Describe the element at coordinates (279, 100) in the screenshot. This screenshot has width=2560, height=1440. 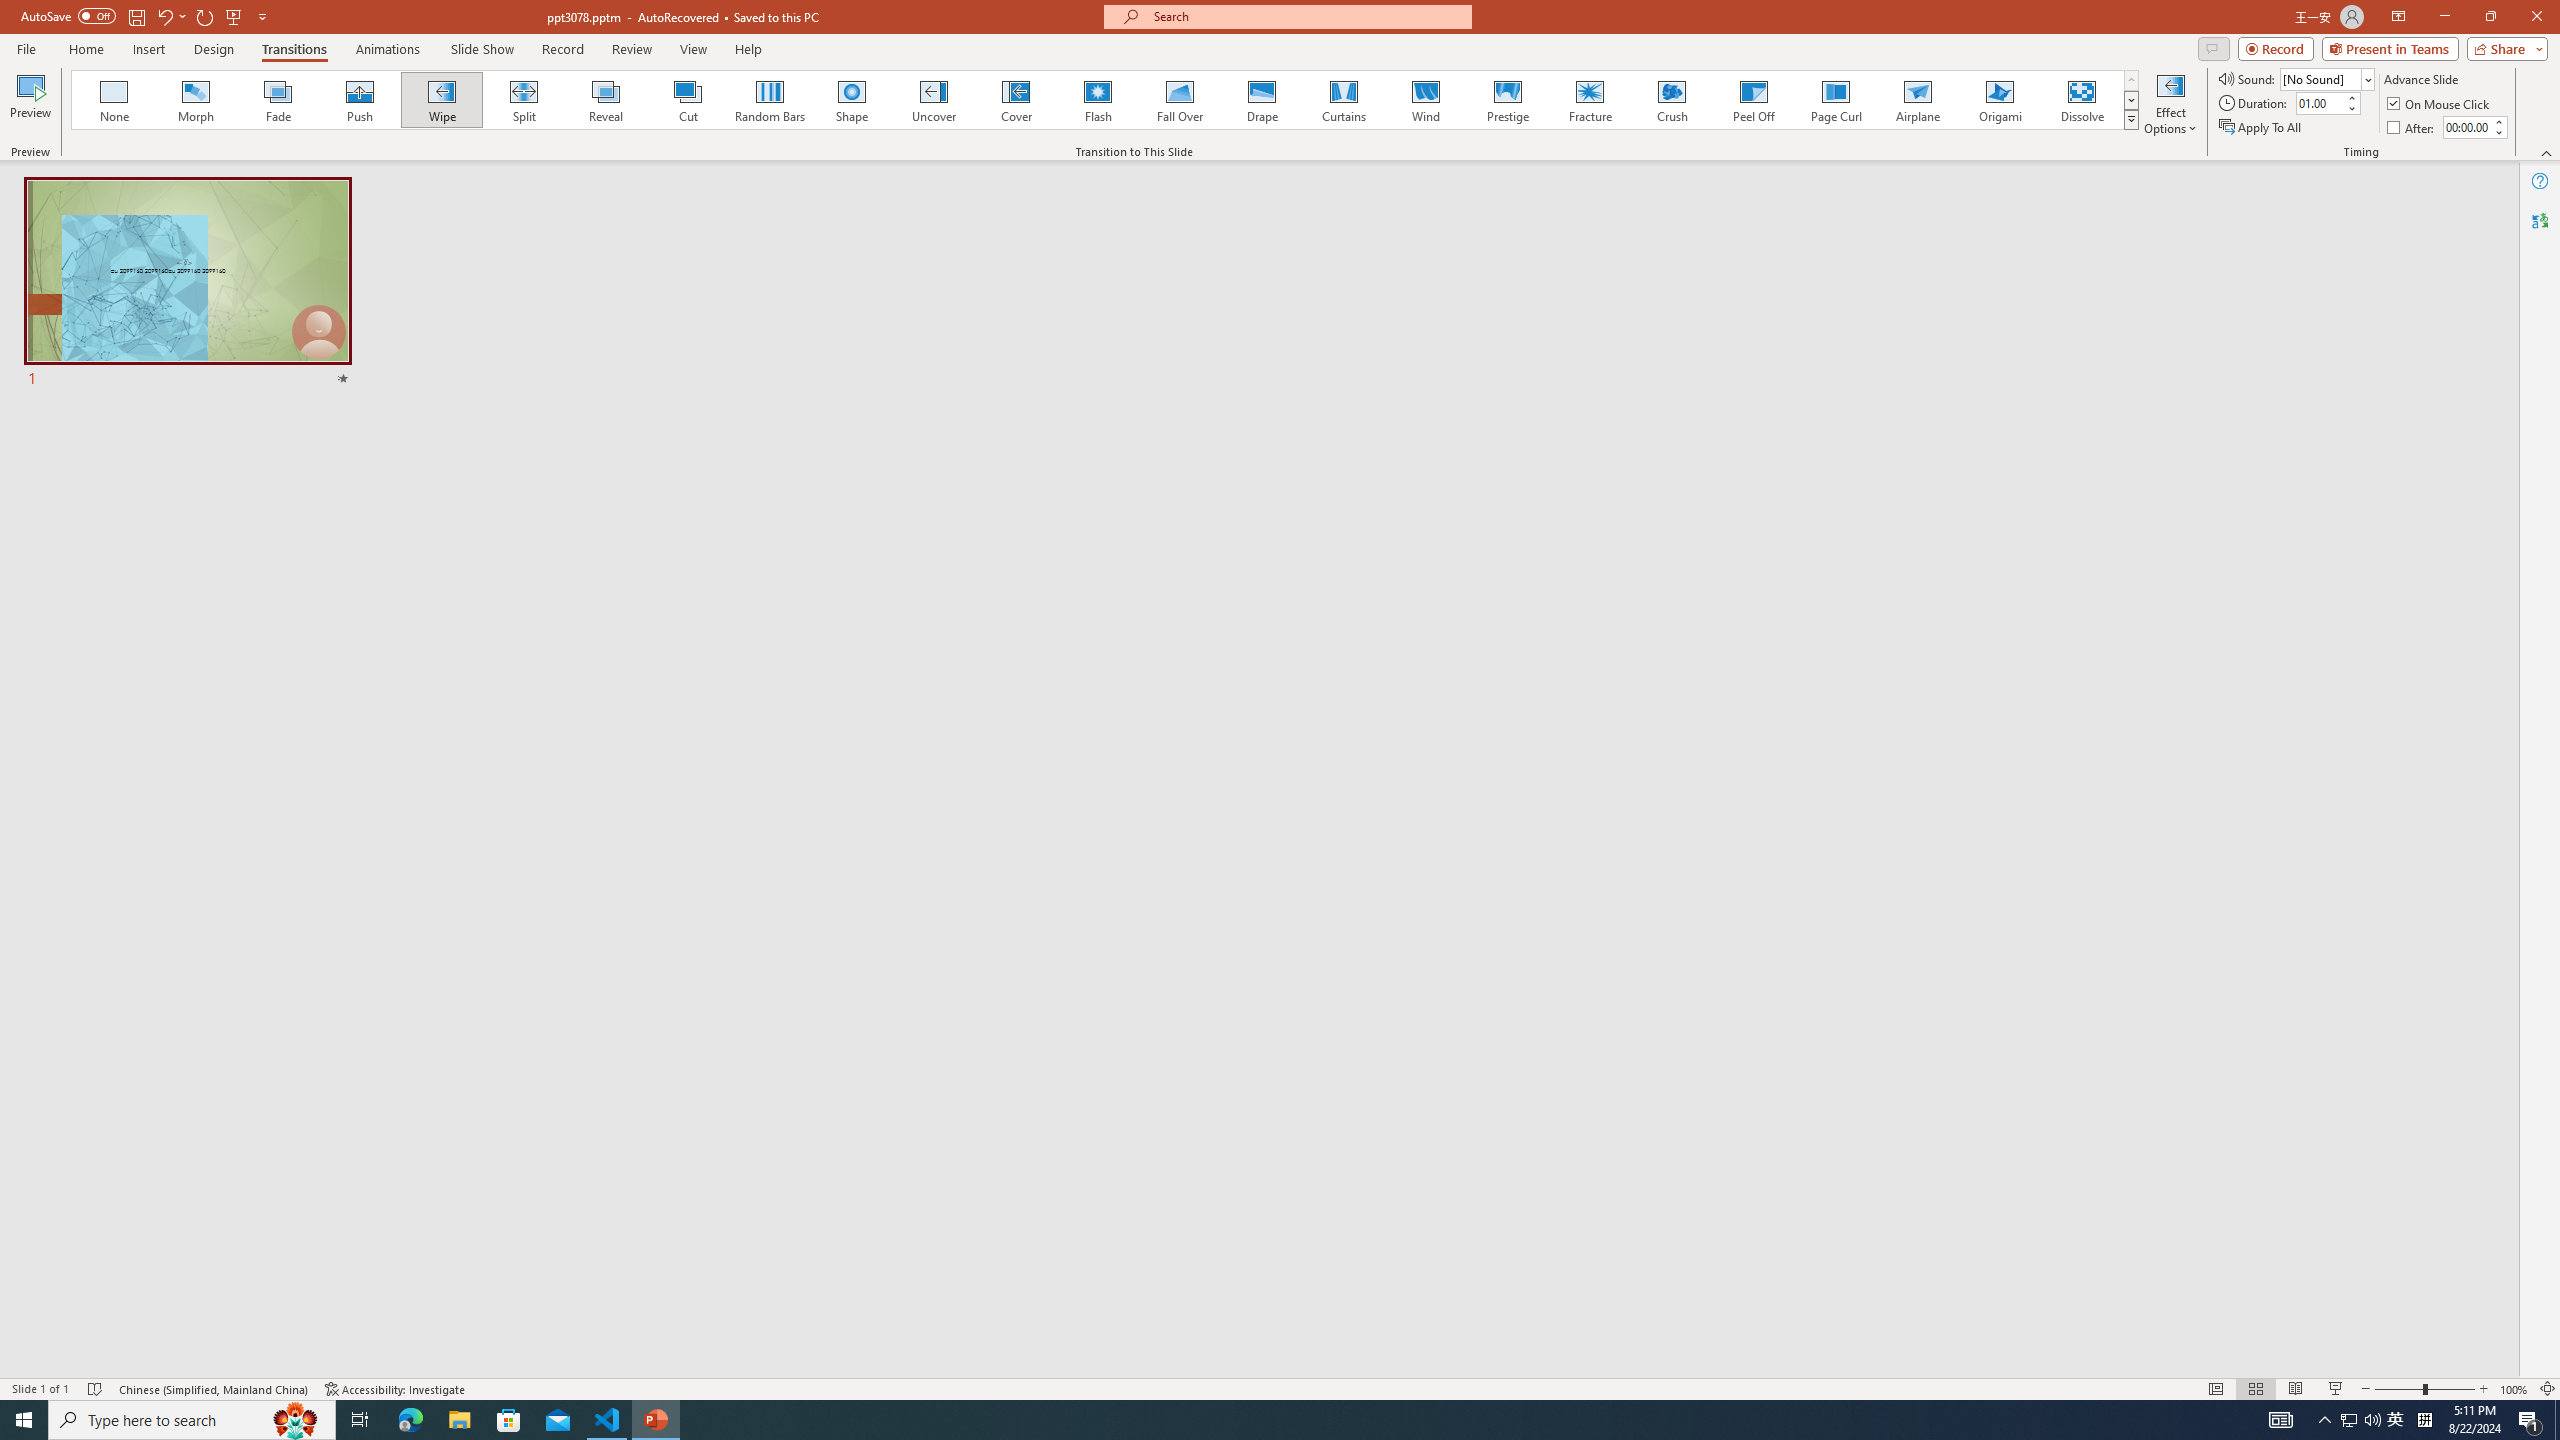
I see `Fade` at that location.